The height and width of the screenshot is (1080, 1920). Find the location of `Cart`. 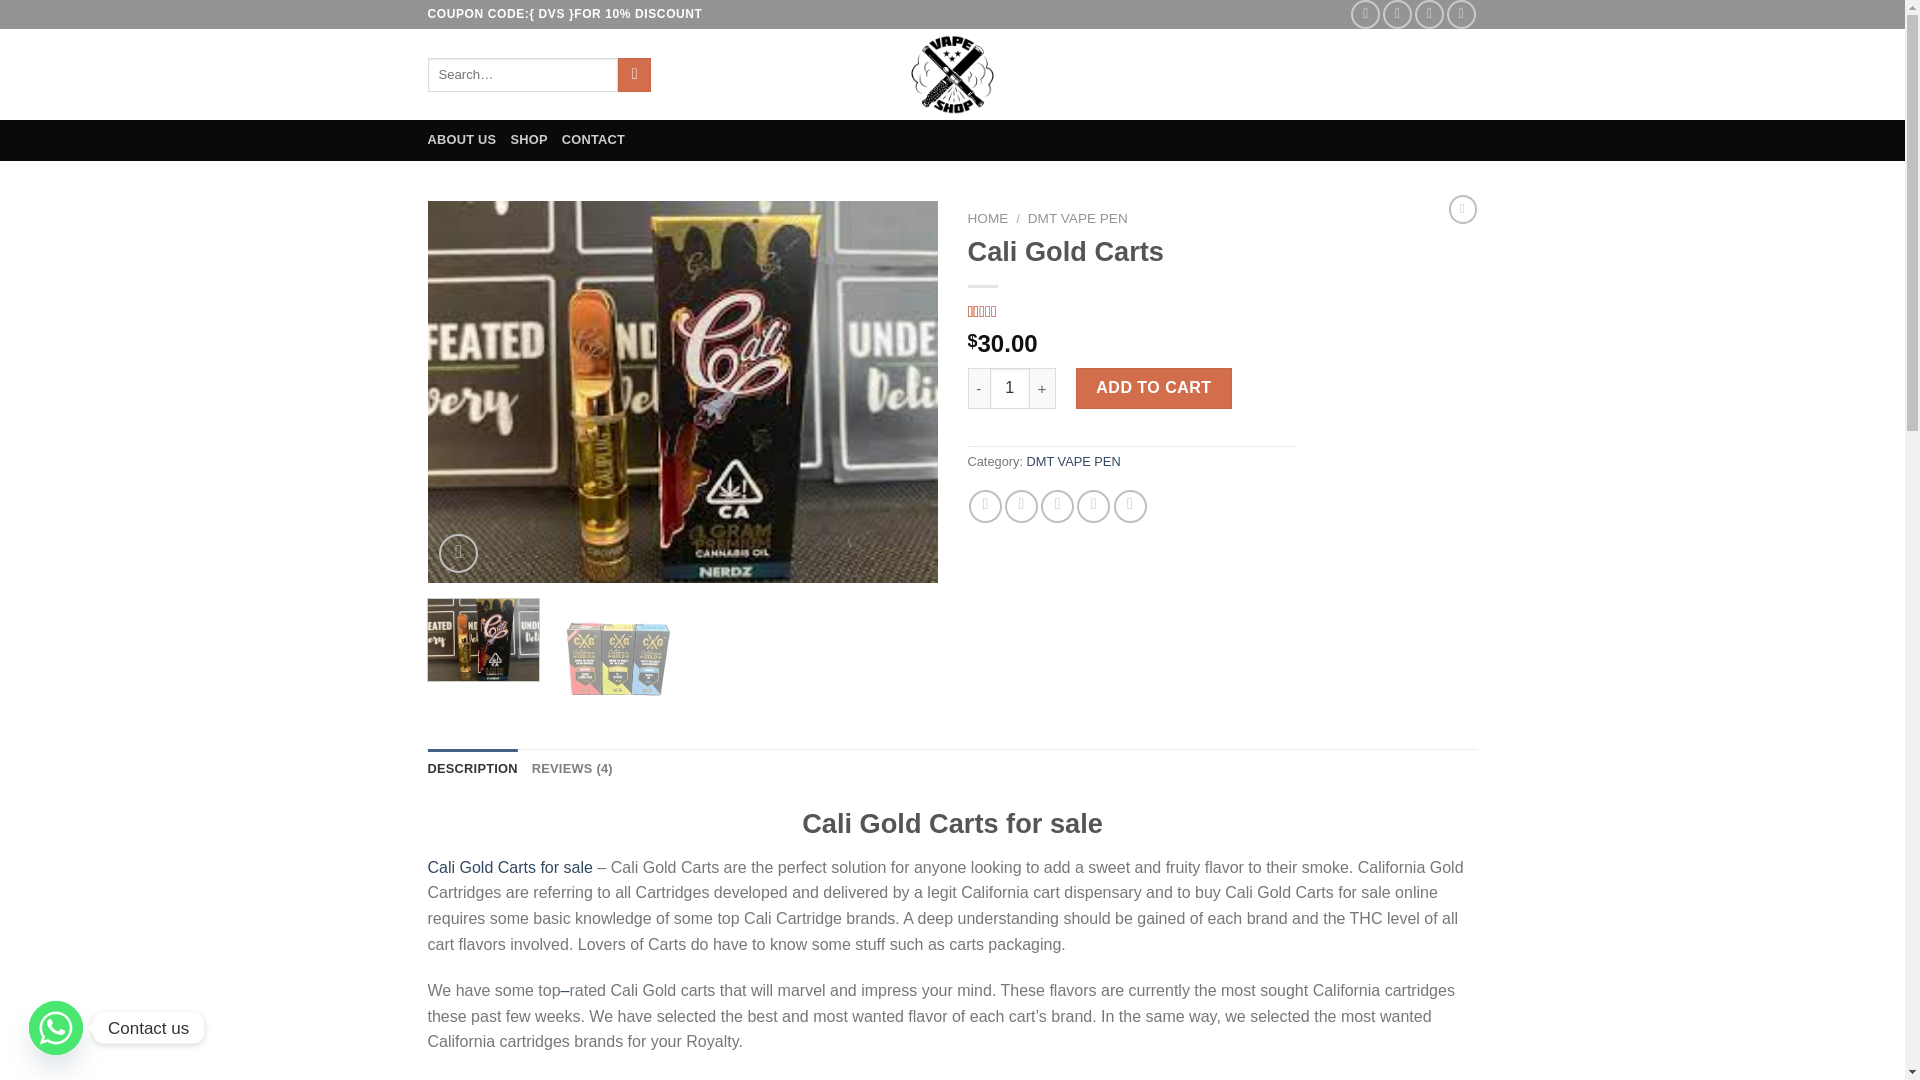

Cart is located at coordinates (1447, 74).